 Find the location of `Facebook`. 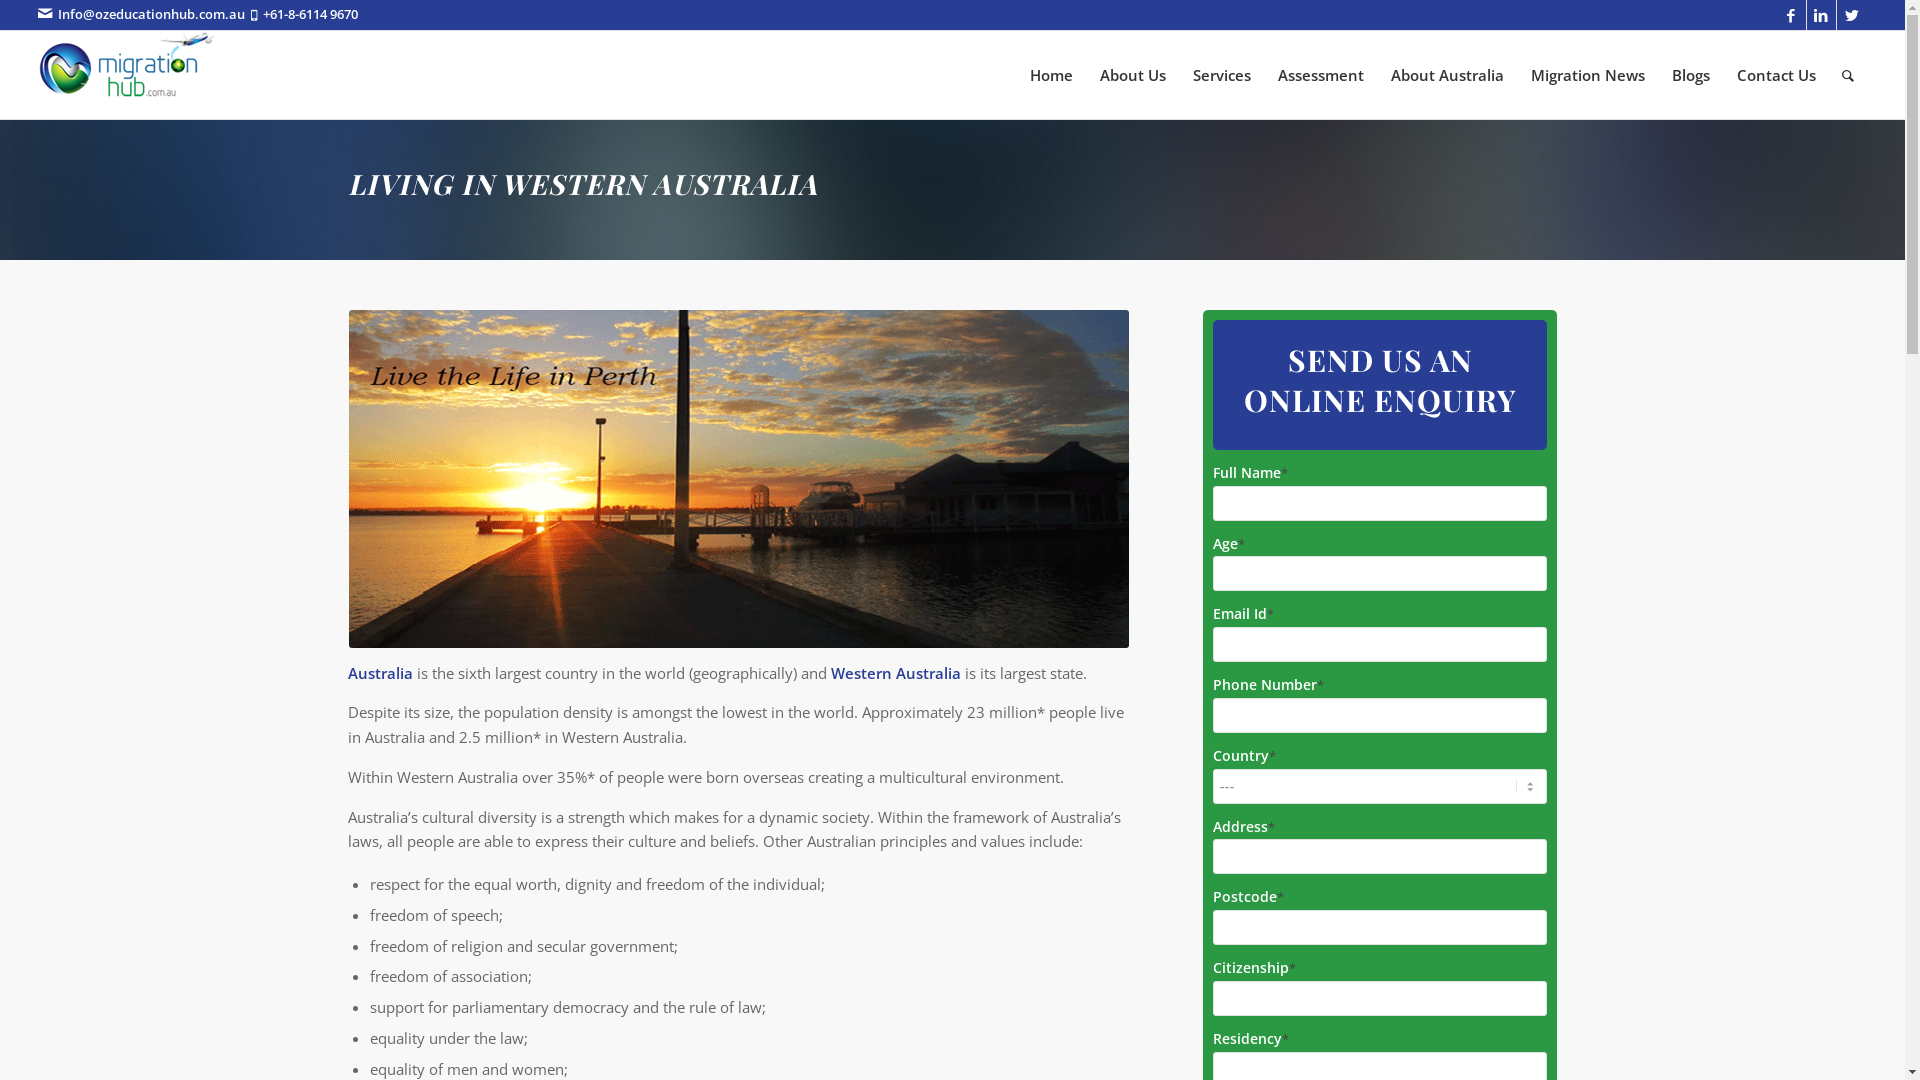

Facebook is located at coordinates (1792, 15).